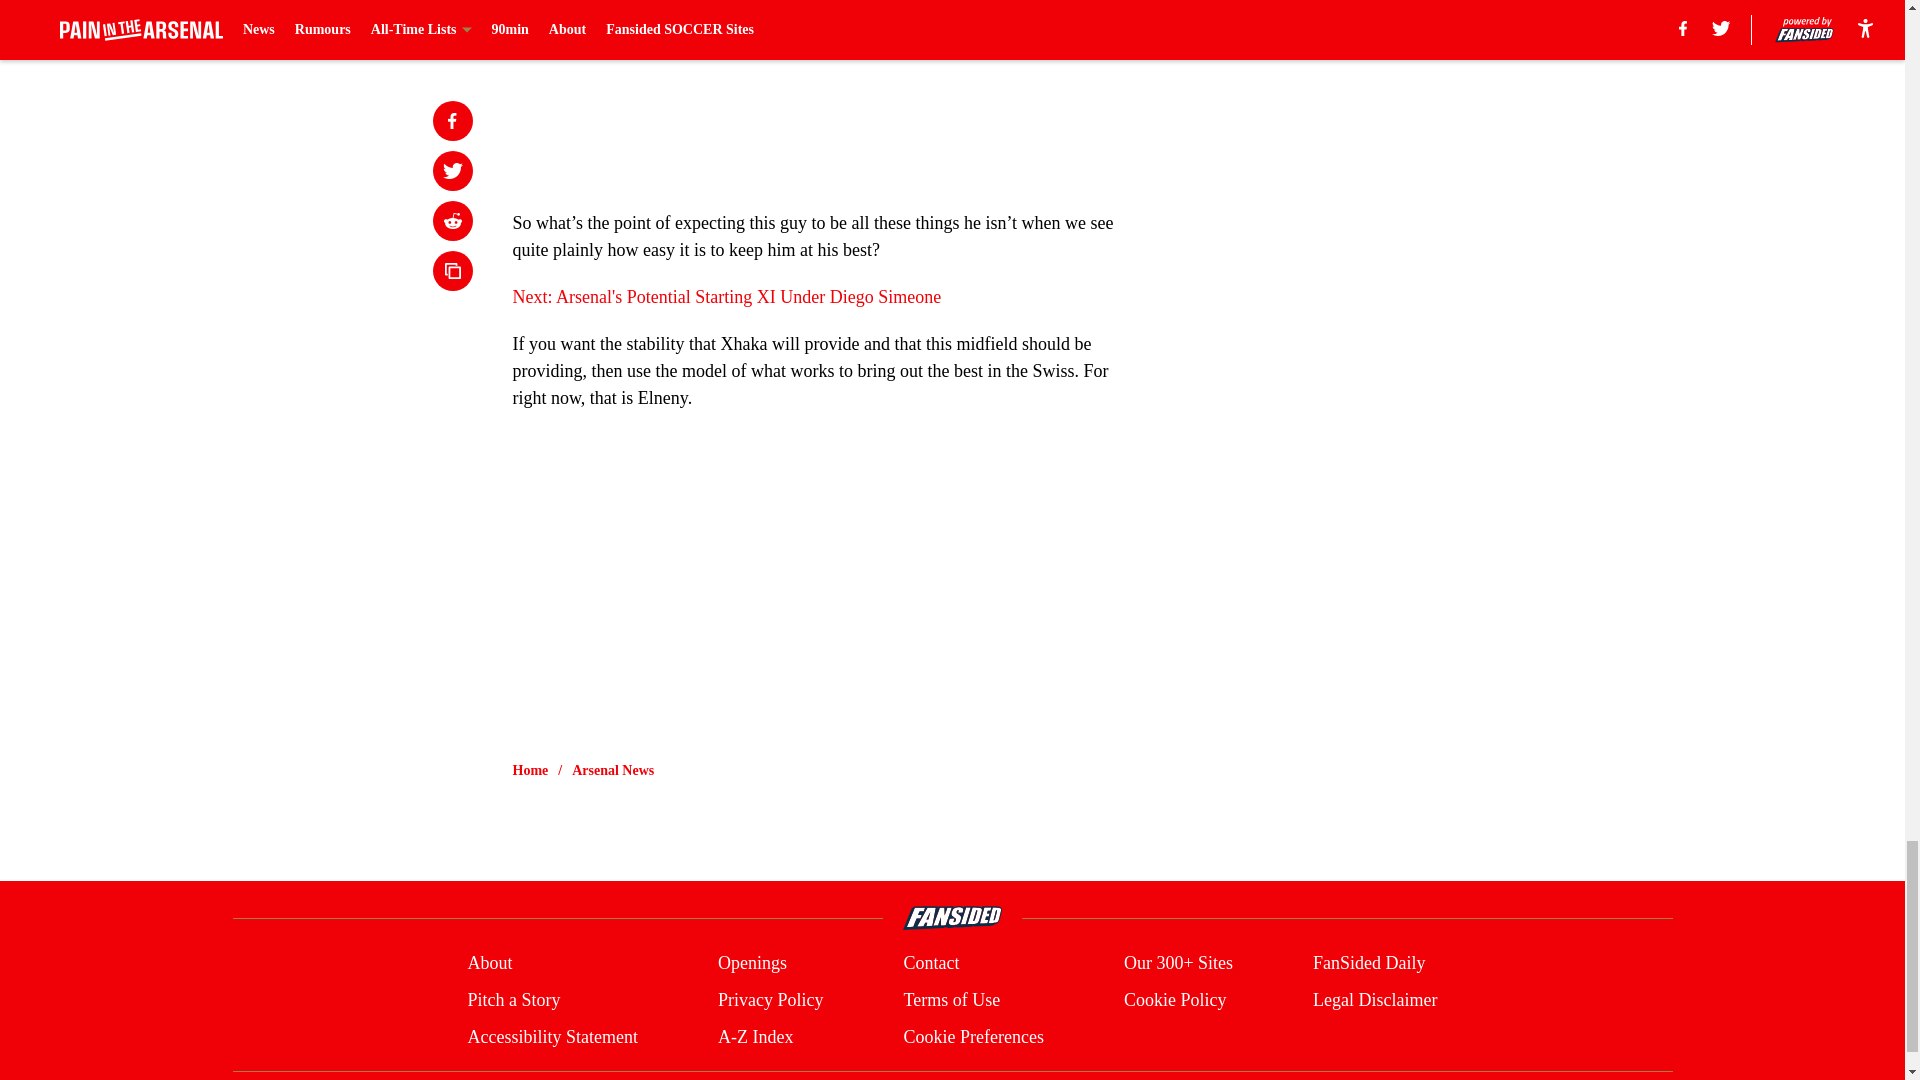 This screenshot has height=1080, width=1920. Describe the element at coordinates (613, 770) in the screenshot. I see `Arsenal News` at that location.